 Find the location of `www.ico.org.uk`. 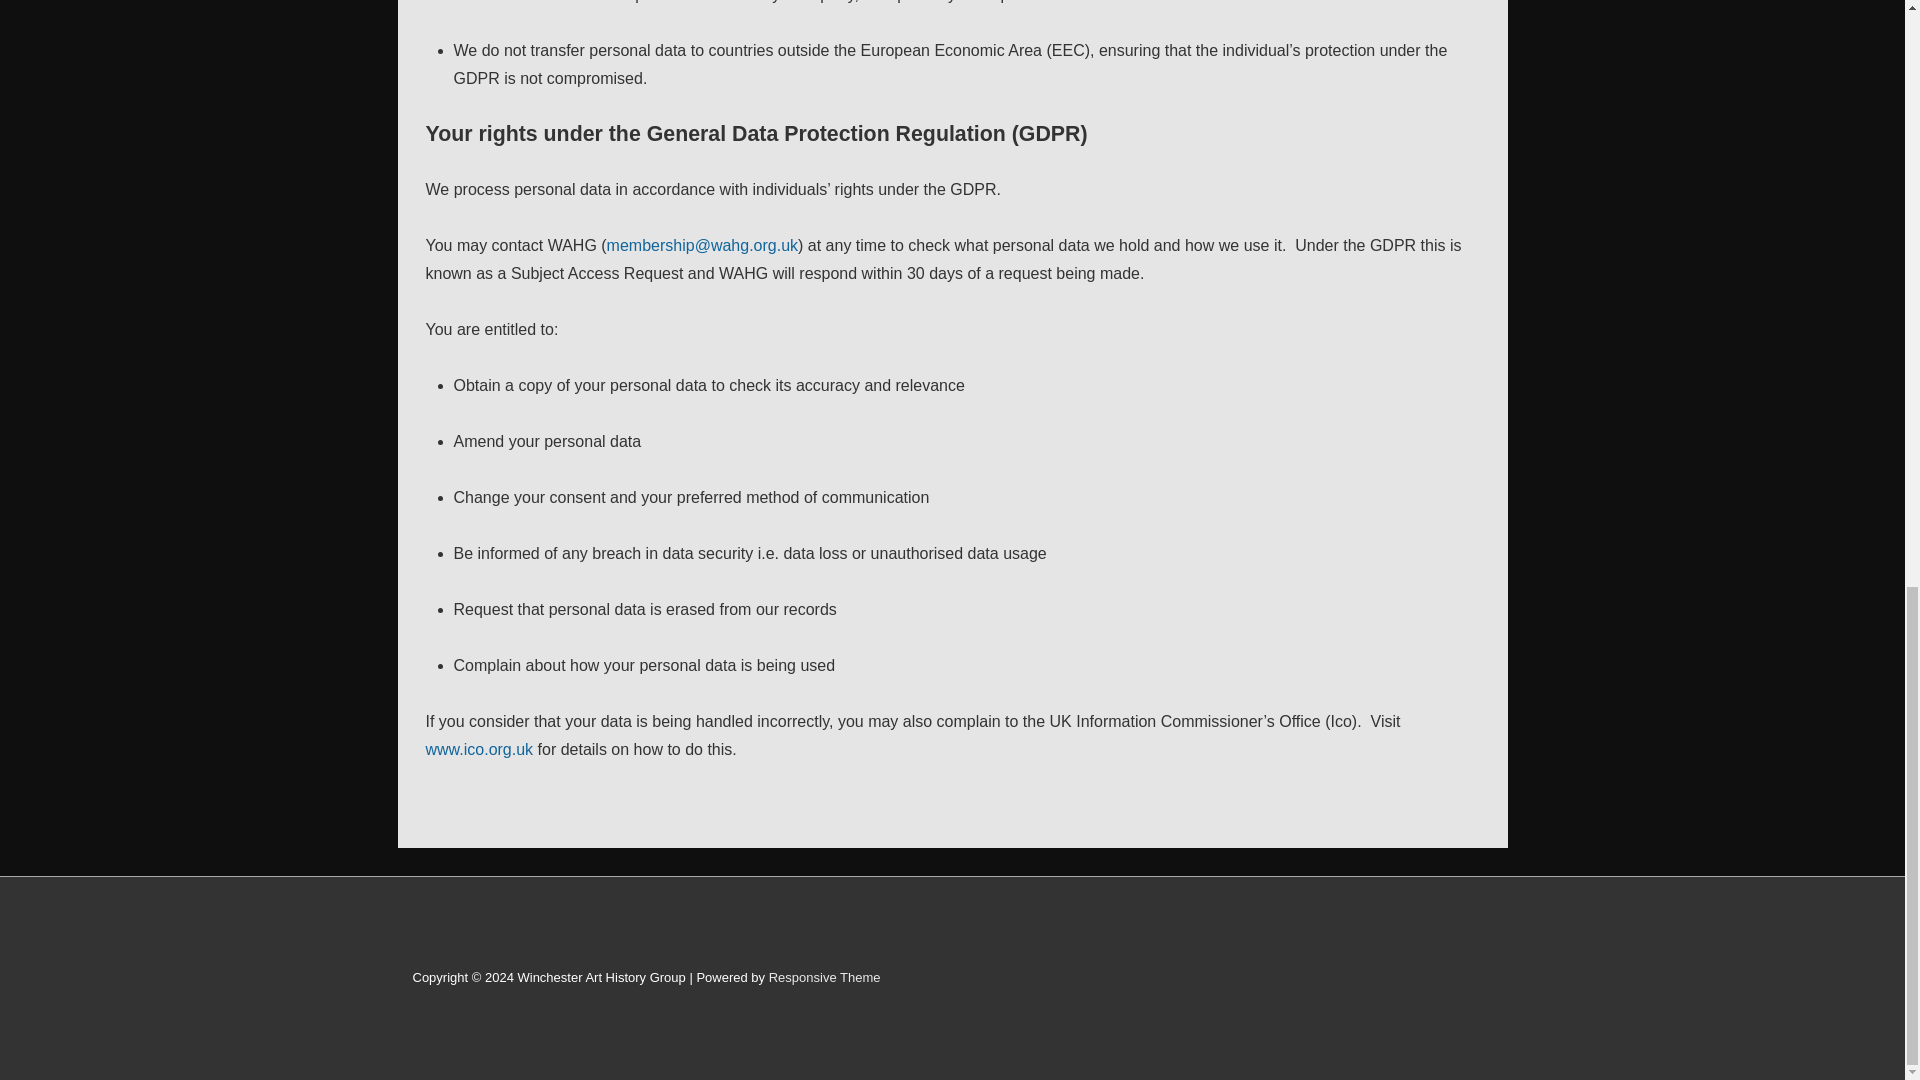

www.ico.org.uk is located at coordinates (480, 749).